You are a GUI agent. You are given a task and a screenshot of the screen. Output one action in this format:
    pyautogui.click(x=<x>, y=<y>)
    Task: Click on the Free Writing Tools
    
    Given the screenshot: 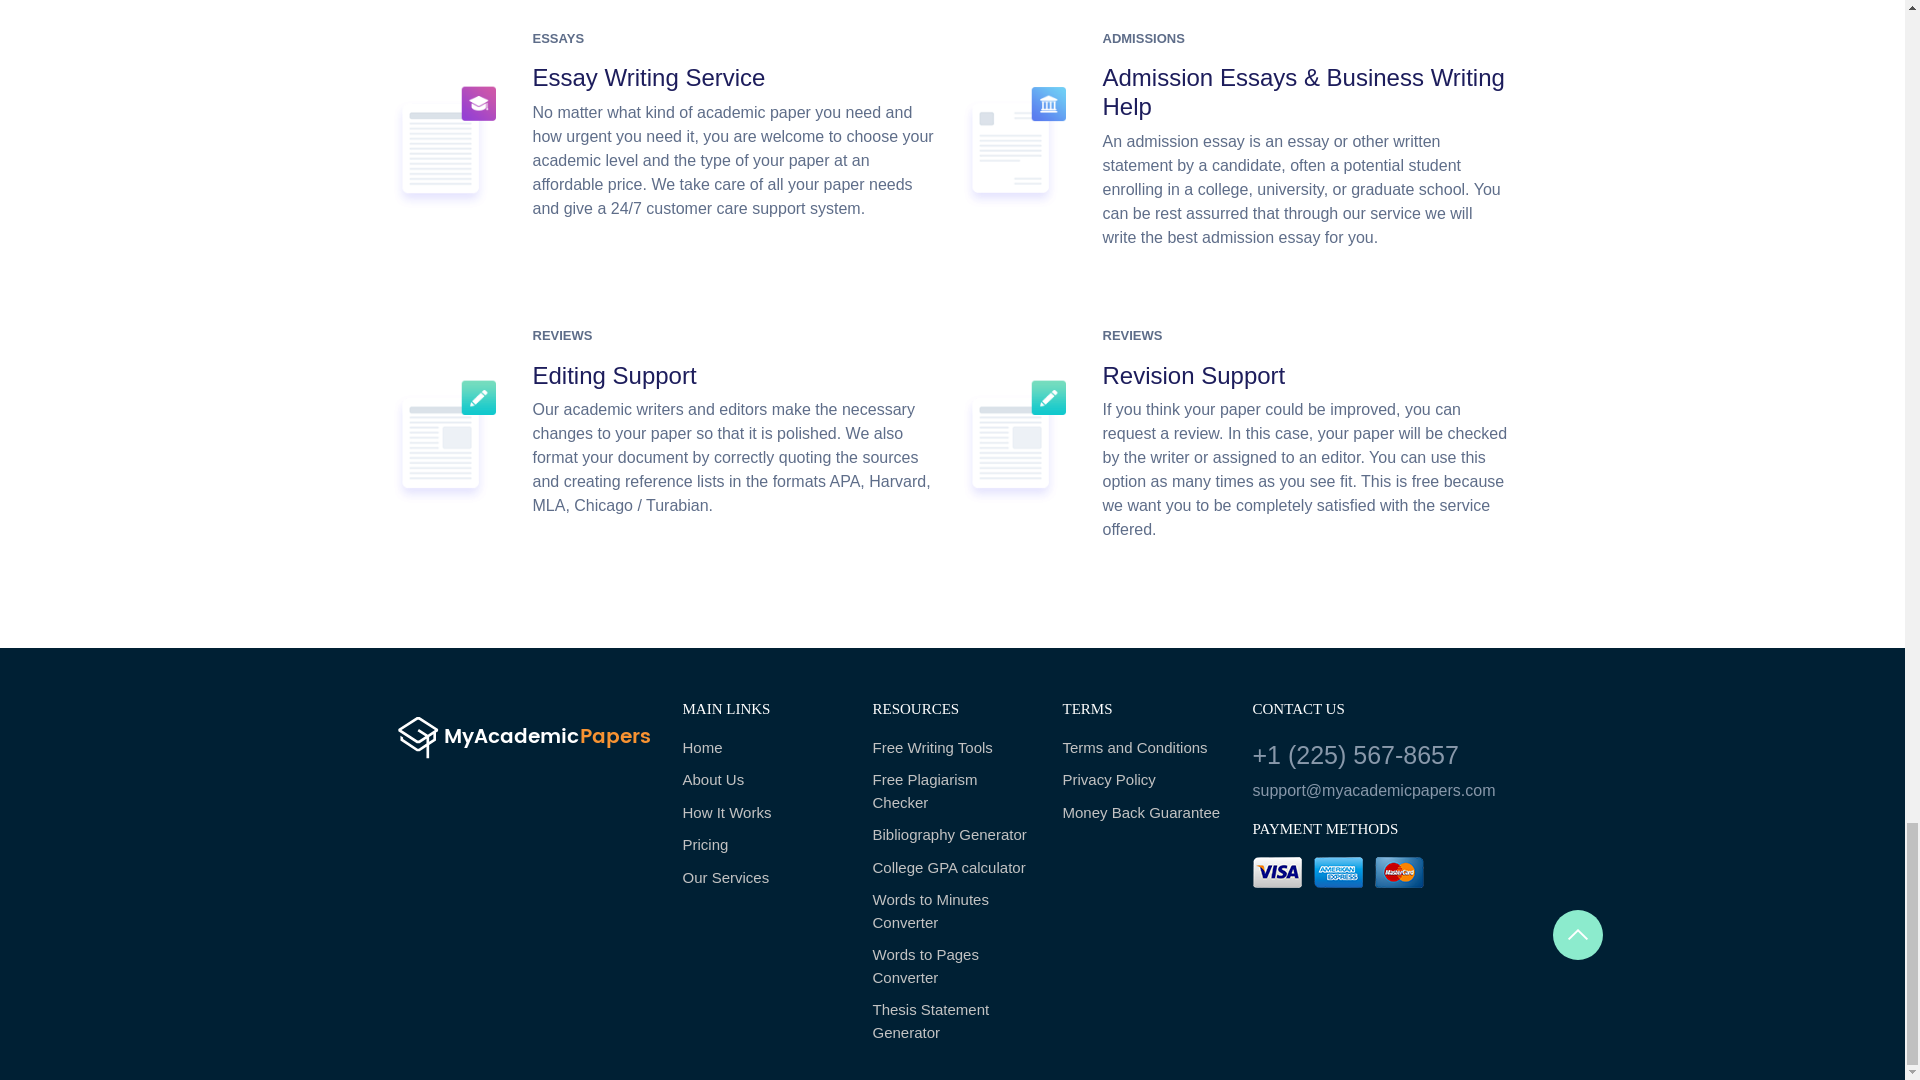 What is the action you would take?
    pyautogui.click(x=952, y=748)
    